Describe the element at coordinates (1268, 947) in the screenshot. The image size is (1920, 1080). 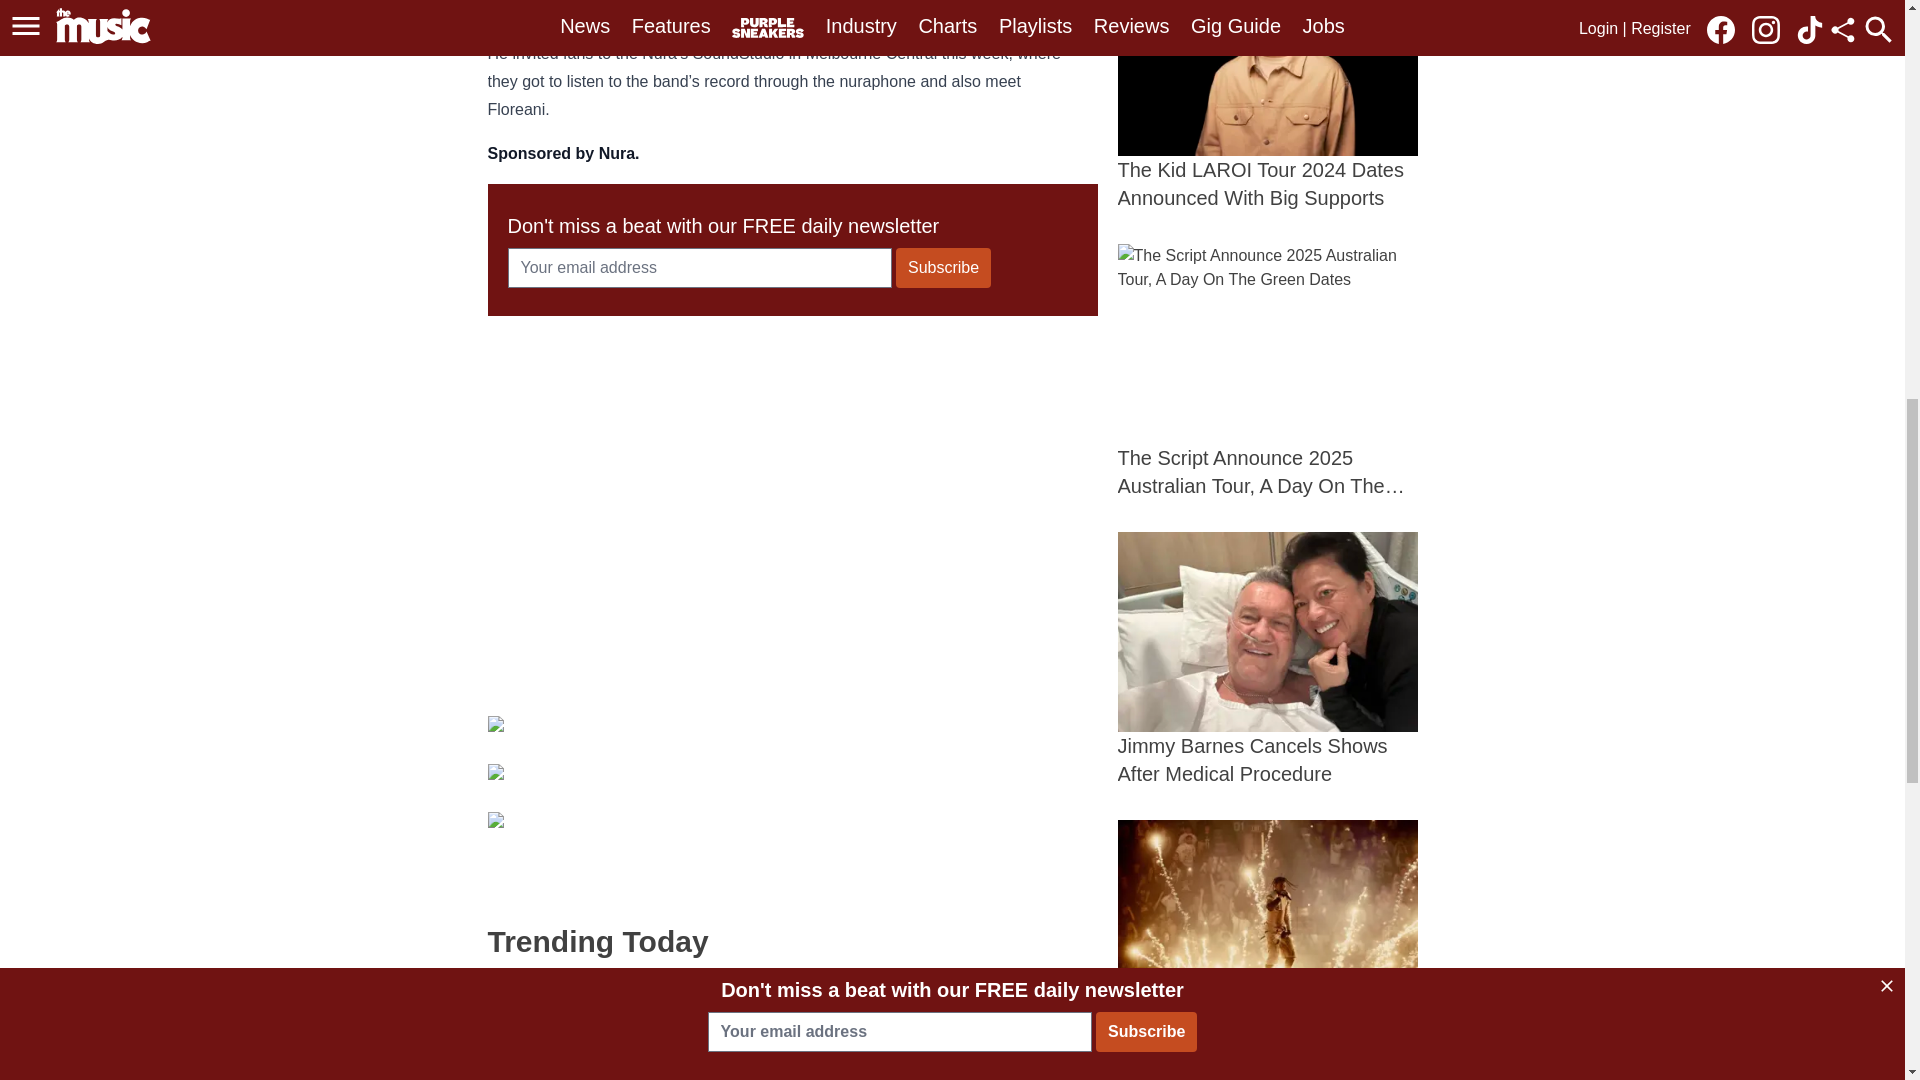
I see `Subscribe` at that location.